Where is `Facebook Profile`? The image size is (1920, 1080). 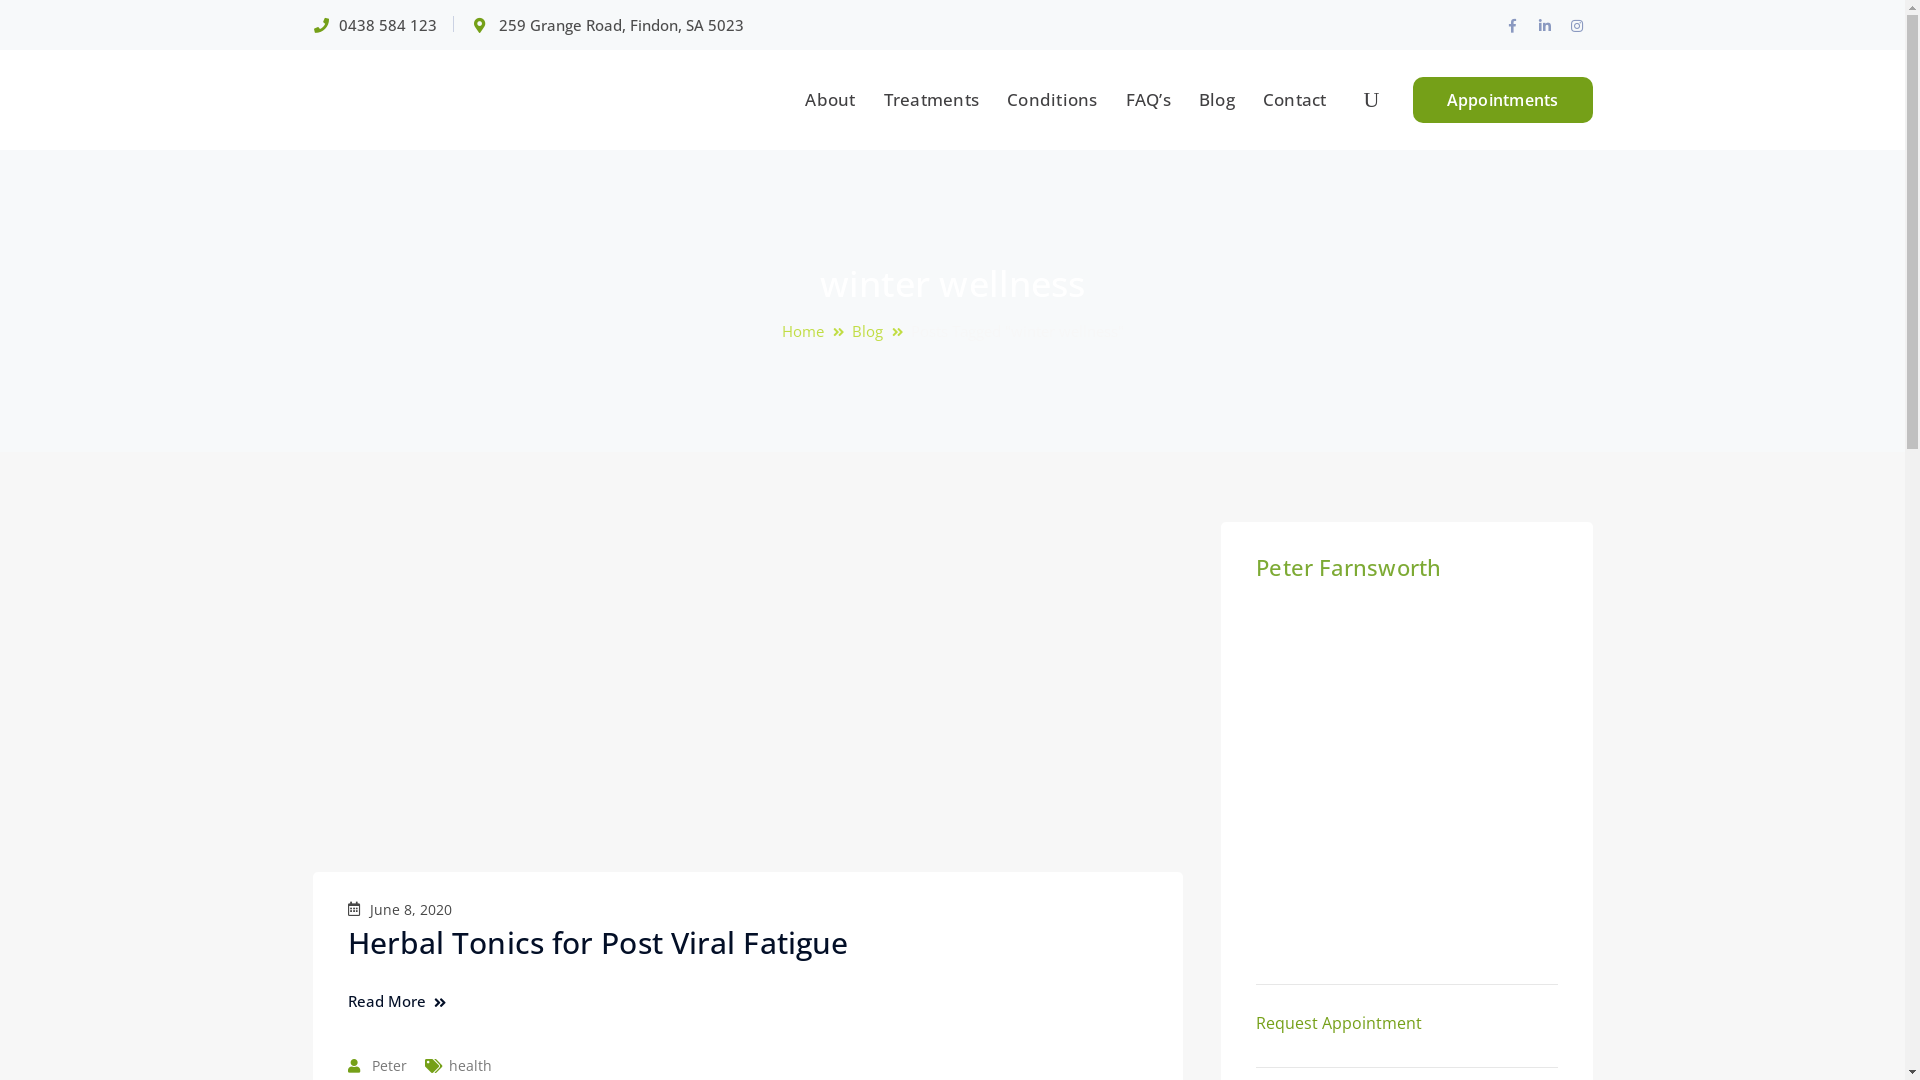
Facebook Profile is located at coordinates (1512, 26).